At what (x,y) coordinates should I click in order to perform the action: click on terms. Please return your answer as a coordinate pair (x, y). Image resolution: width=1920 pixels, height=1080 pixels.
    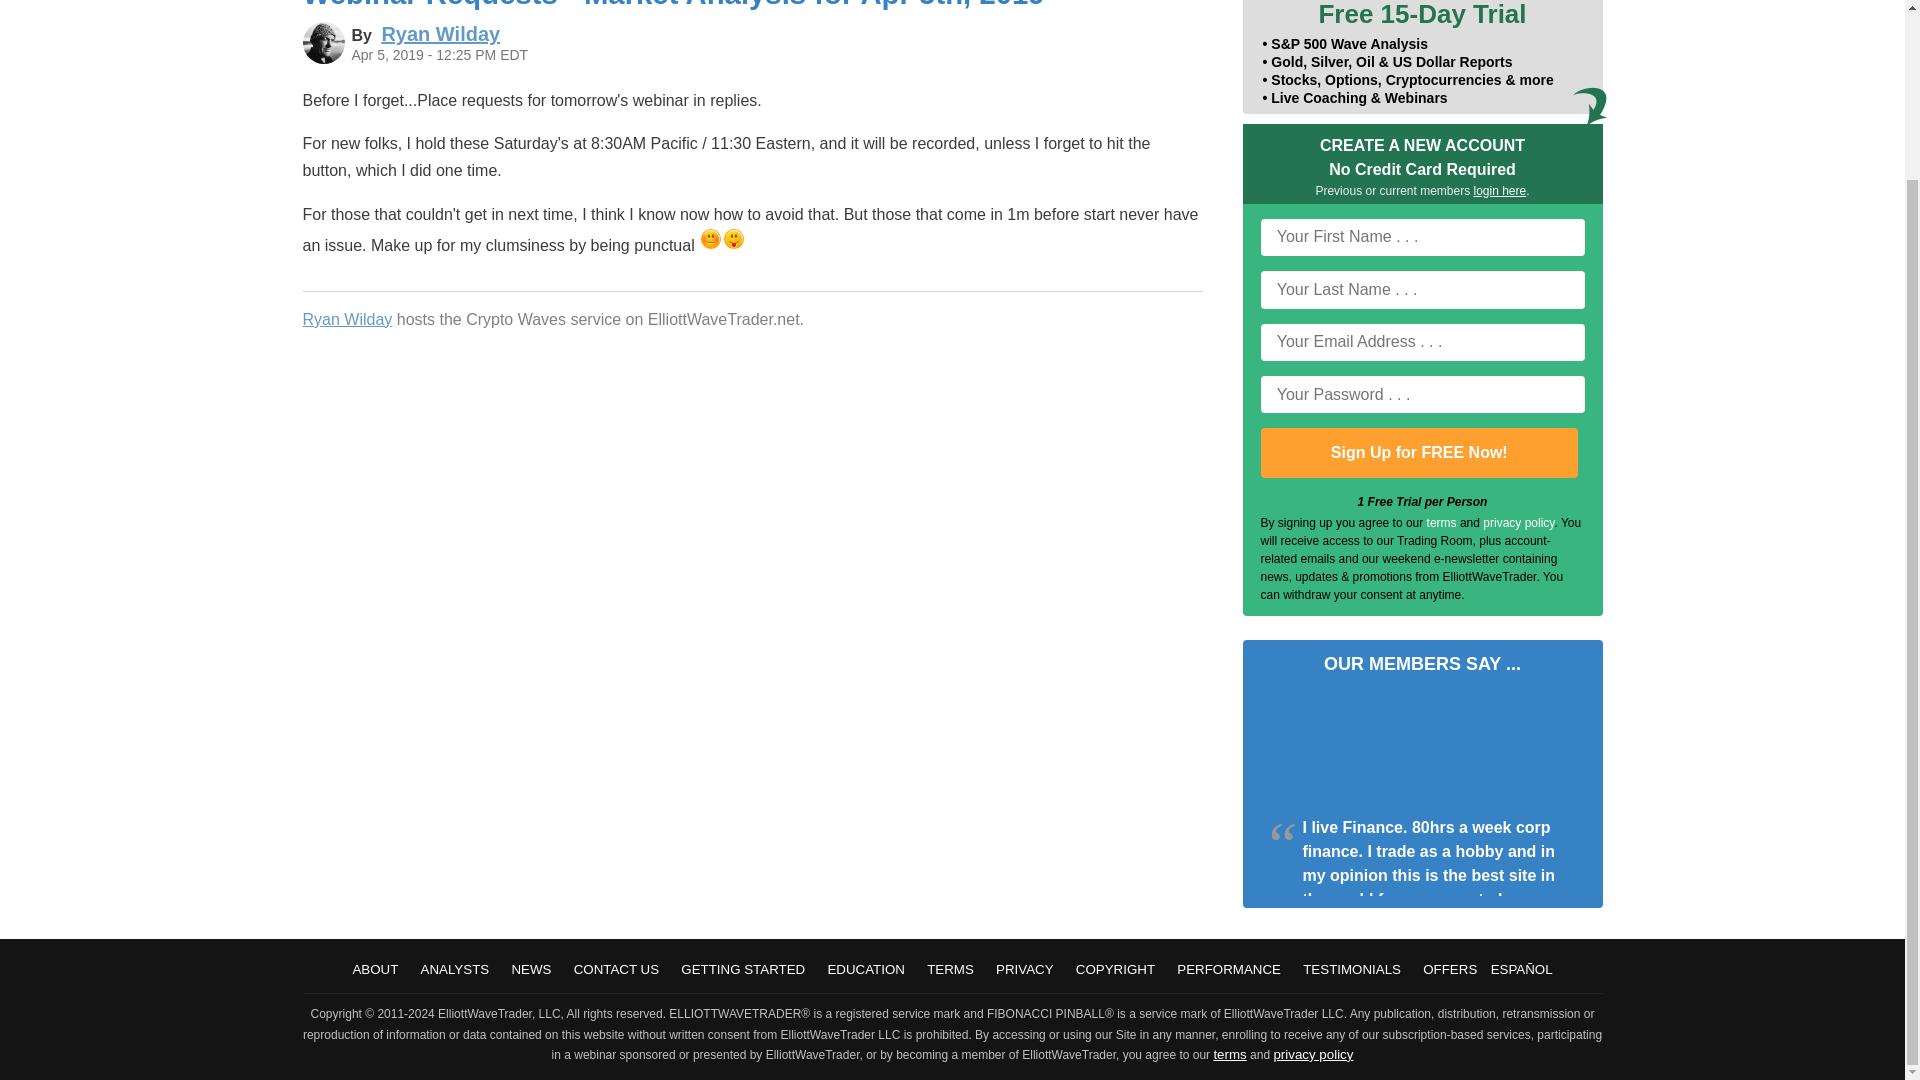
    Looking at the image, I should click on (1442, 523).